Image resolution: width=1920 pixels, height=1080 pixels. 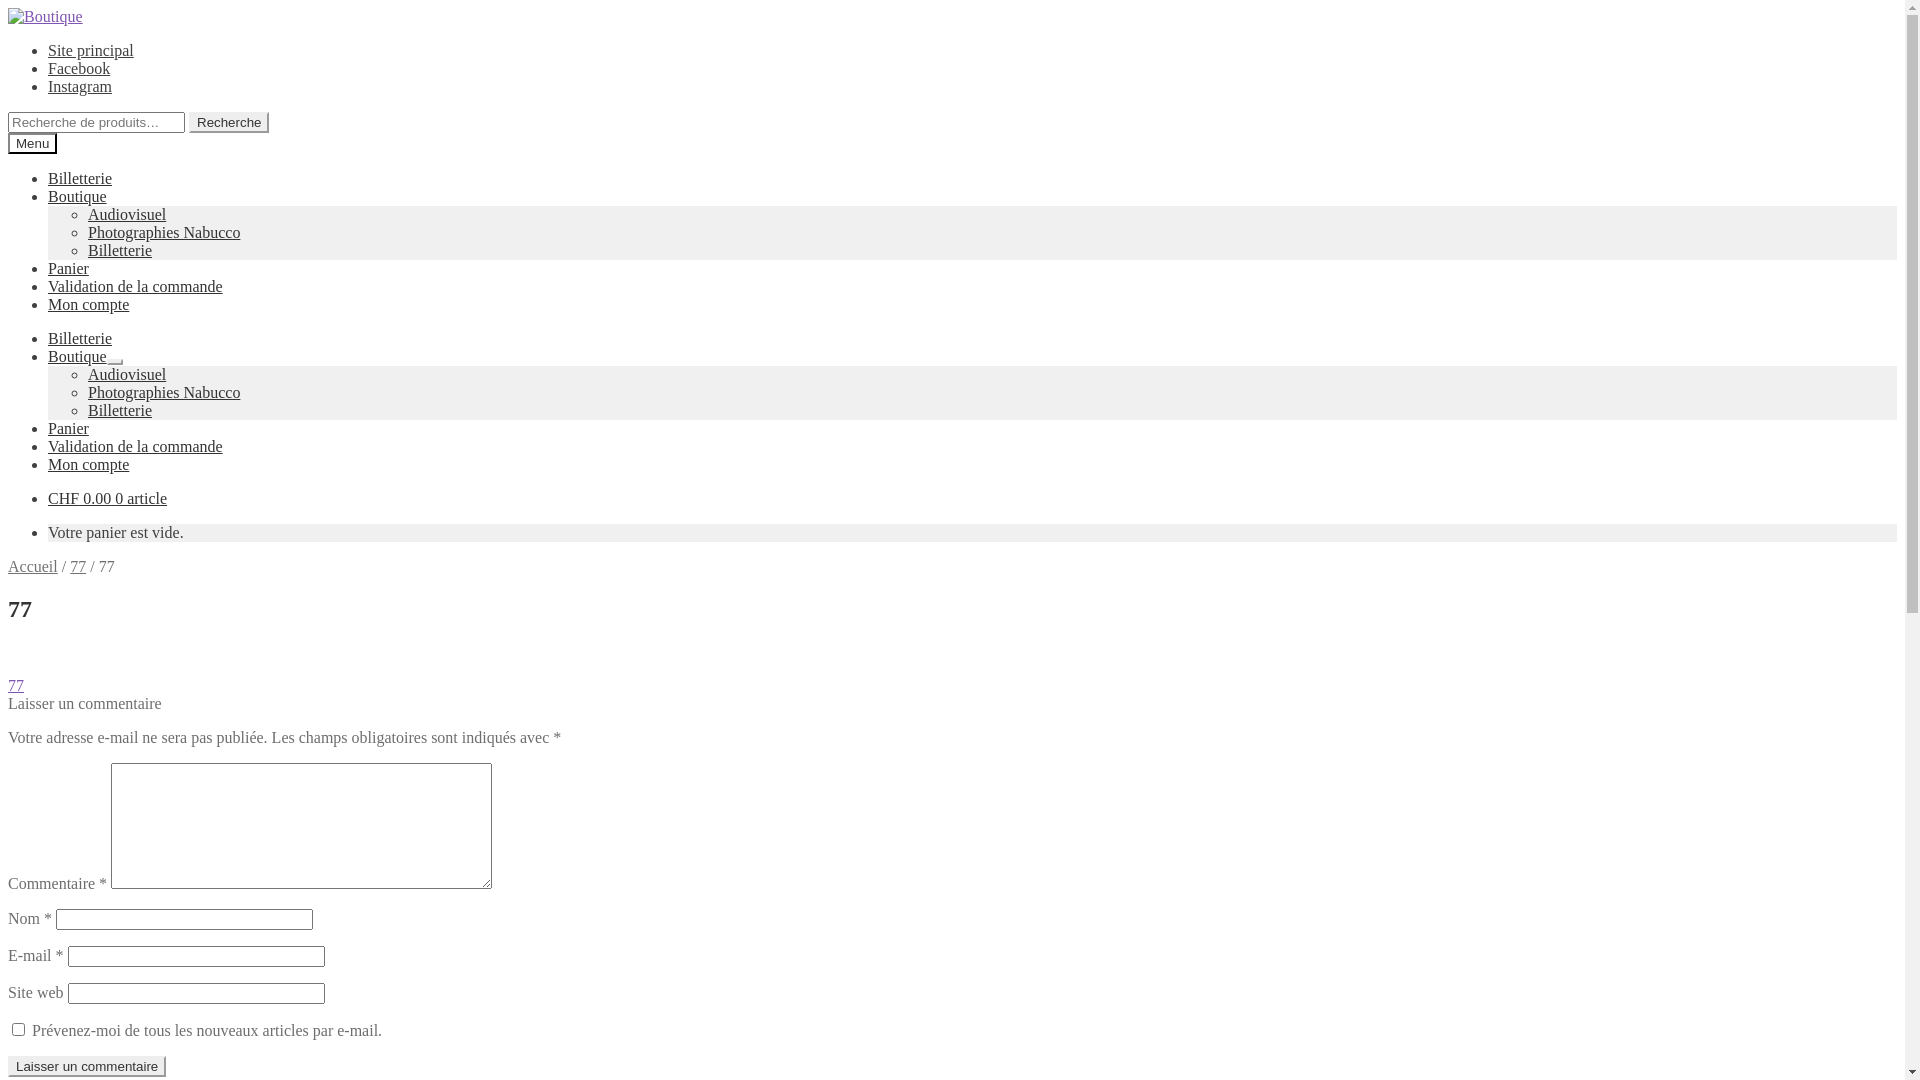 What do you see at coordinates (127, 214) in the screenshot?
I see `Audiovisuel` at bounding box center [127, 214].